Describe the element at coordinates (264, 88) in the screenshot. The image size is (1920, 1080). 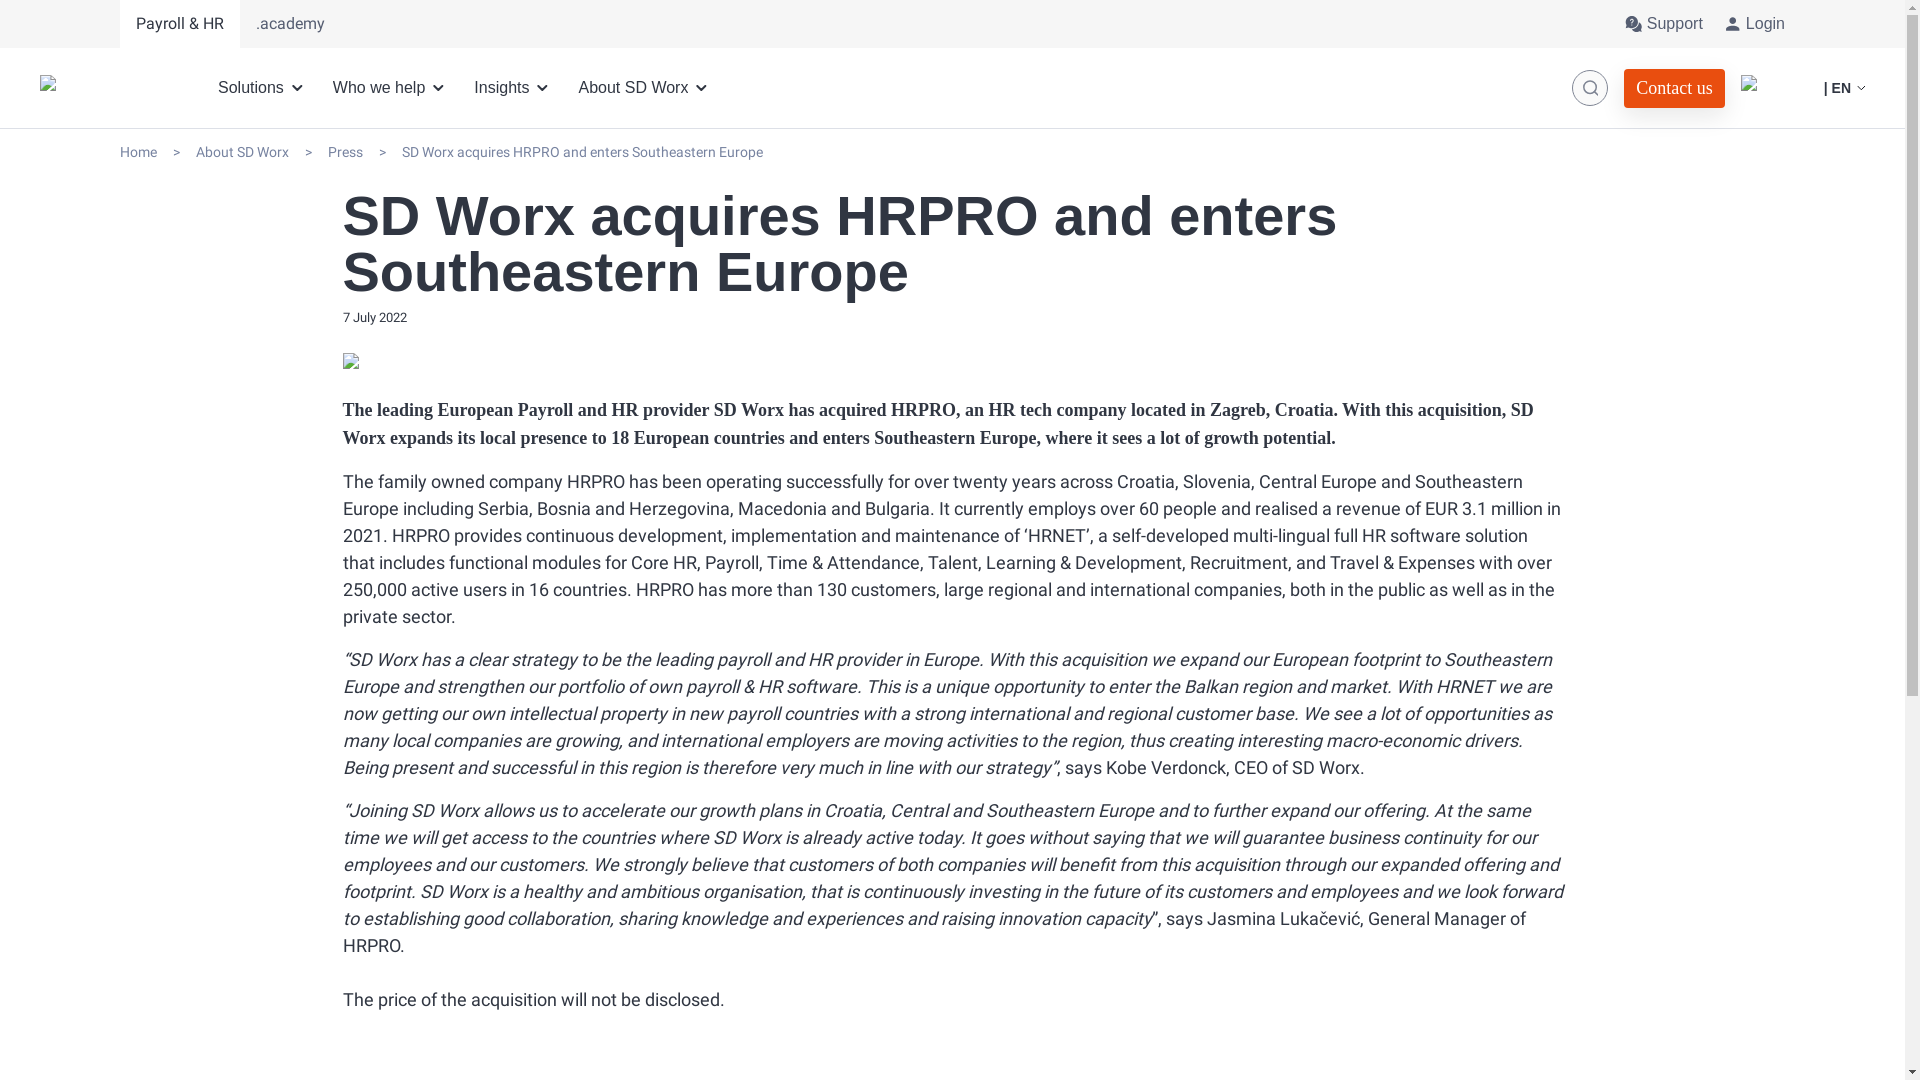
I see `Solutions` at that location.